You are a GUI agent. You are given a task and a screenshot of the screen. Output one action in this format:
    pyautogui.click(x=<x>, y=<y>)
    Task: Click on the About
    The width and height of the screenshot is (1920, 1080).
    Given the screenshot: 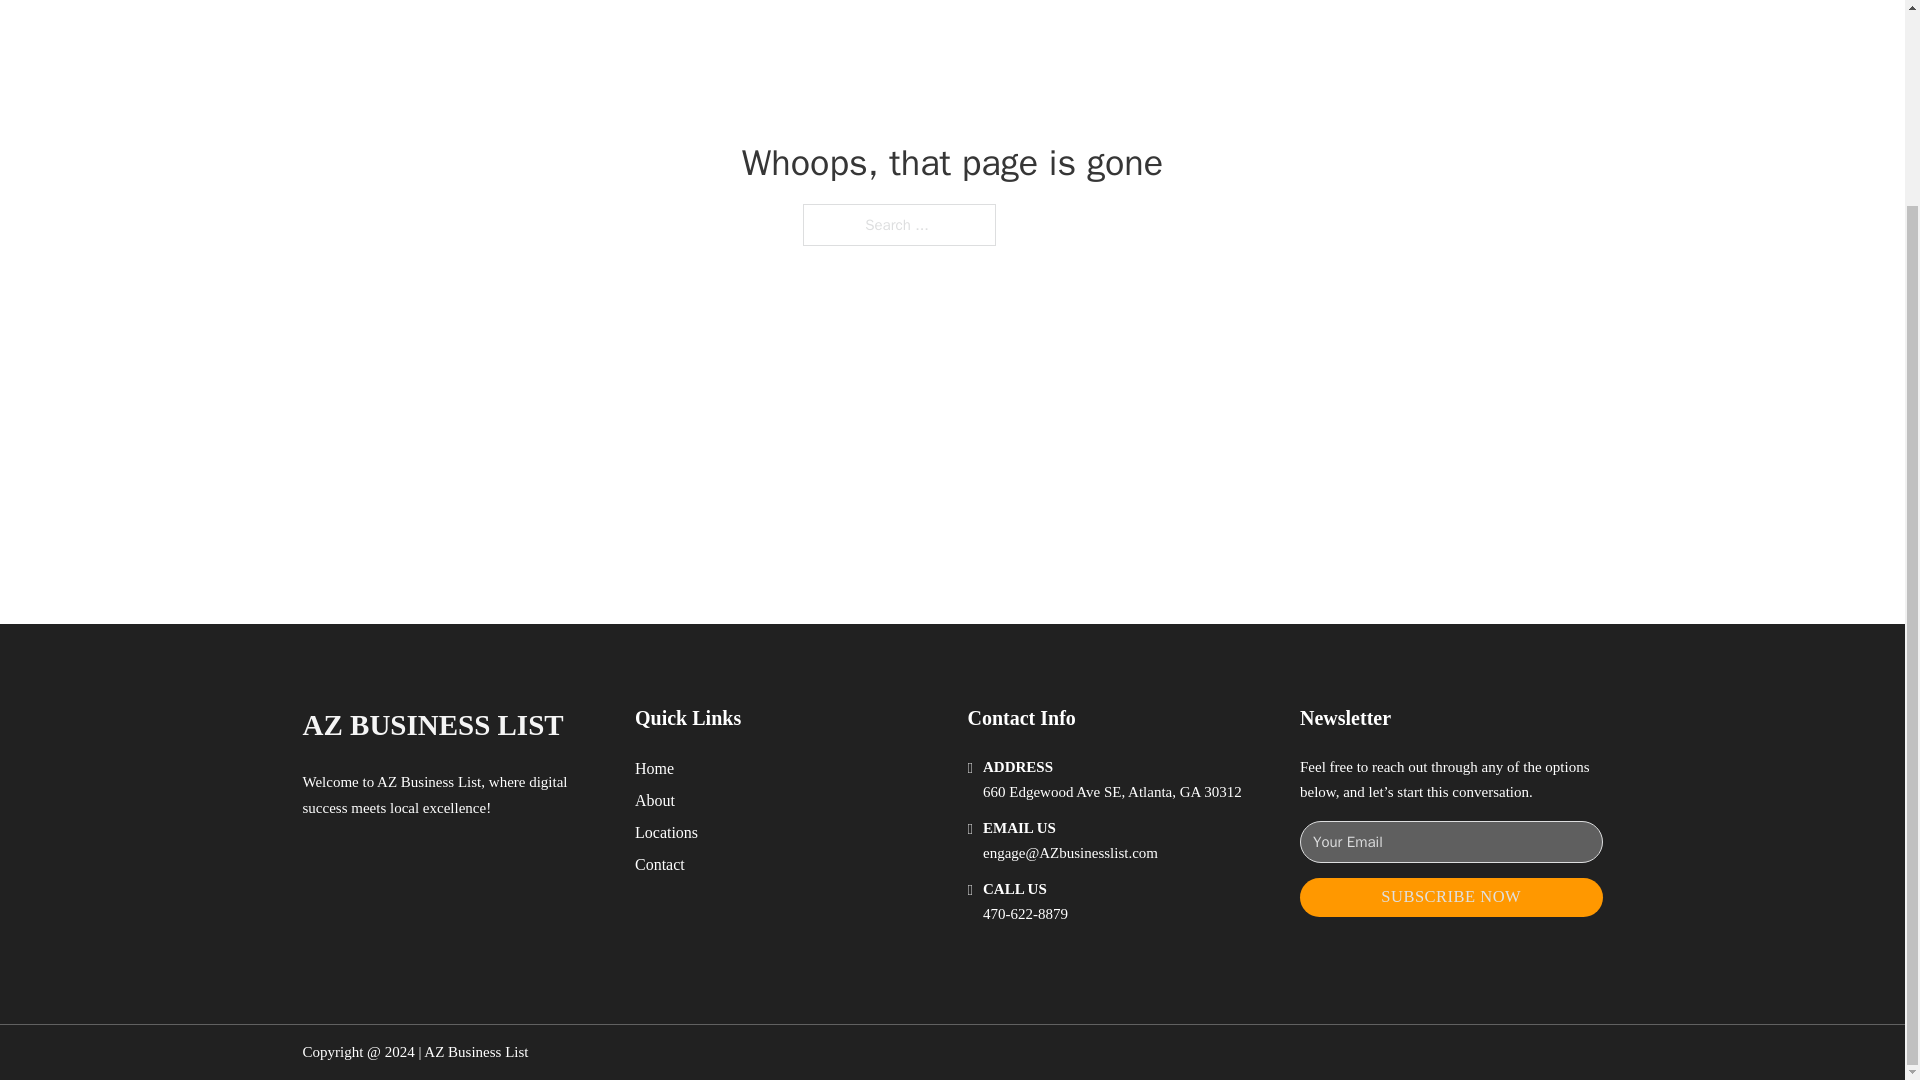 What is the action you would take?
    pyautogui.click(x=655, y=800)
    